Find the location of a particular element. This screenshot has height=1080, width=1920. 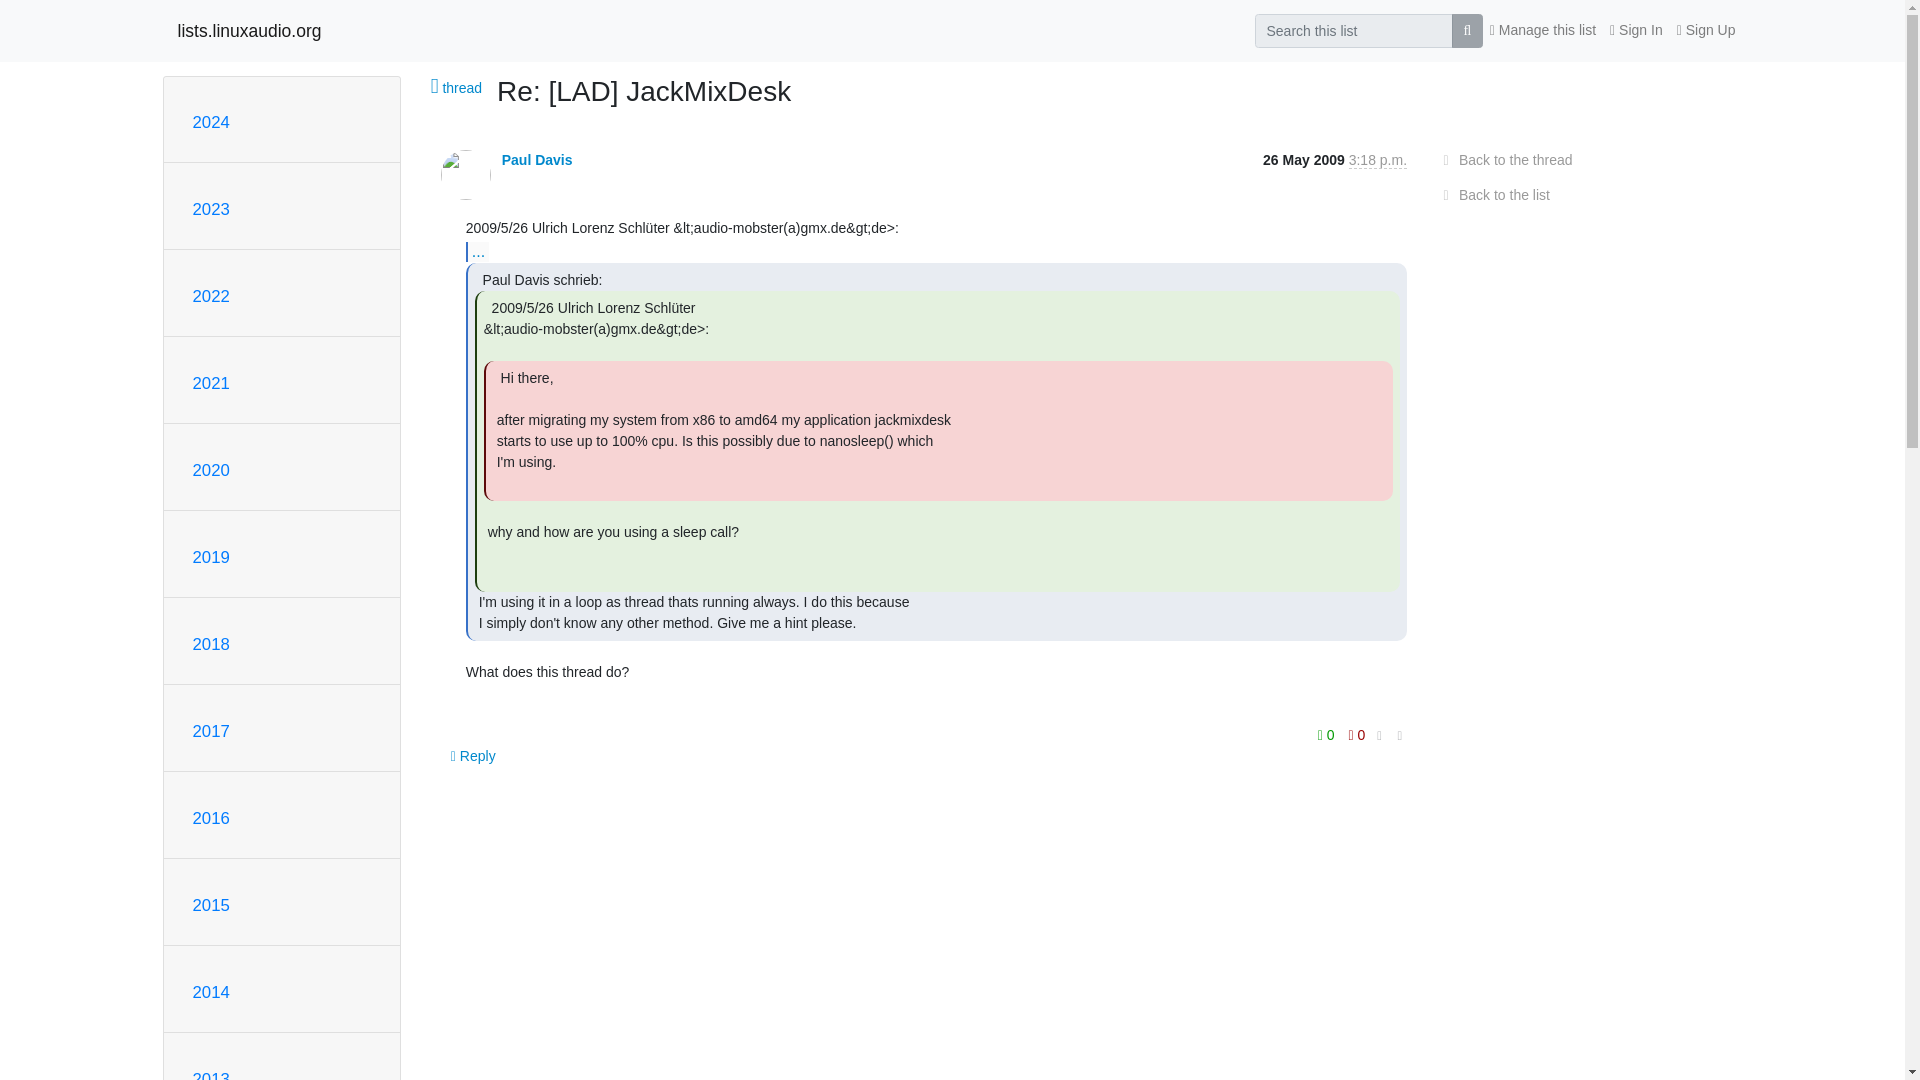

2023 is located at coordinates (210, 209).